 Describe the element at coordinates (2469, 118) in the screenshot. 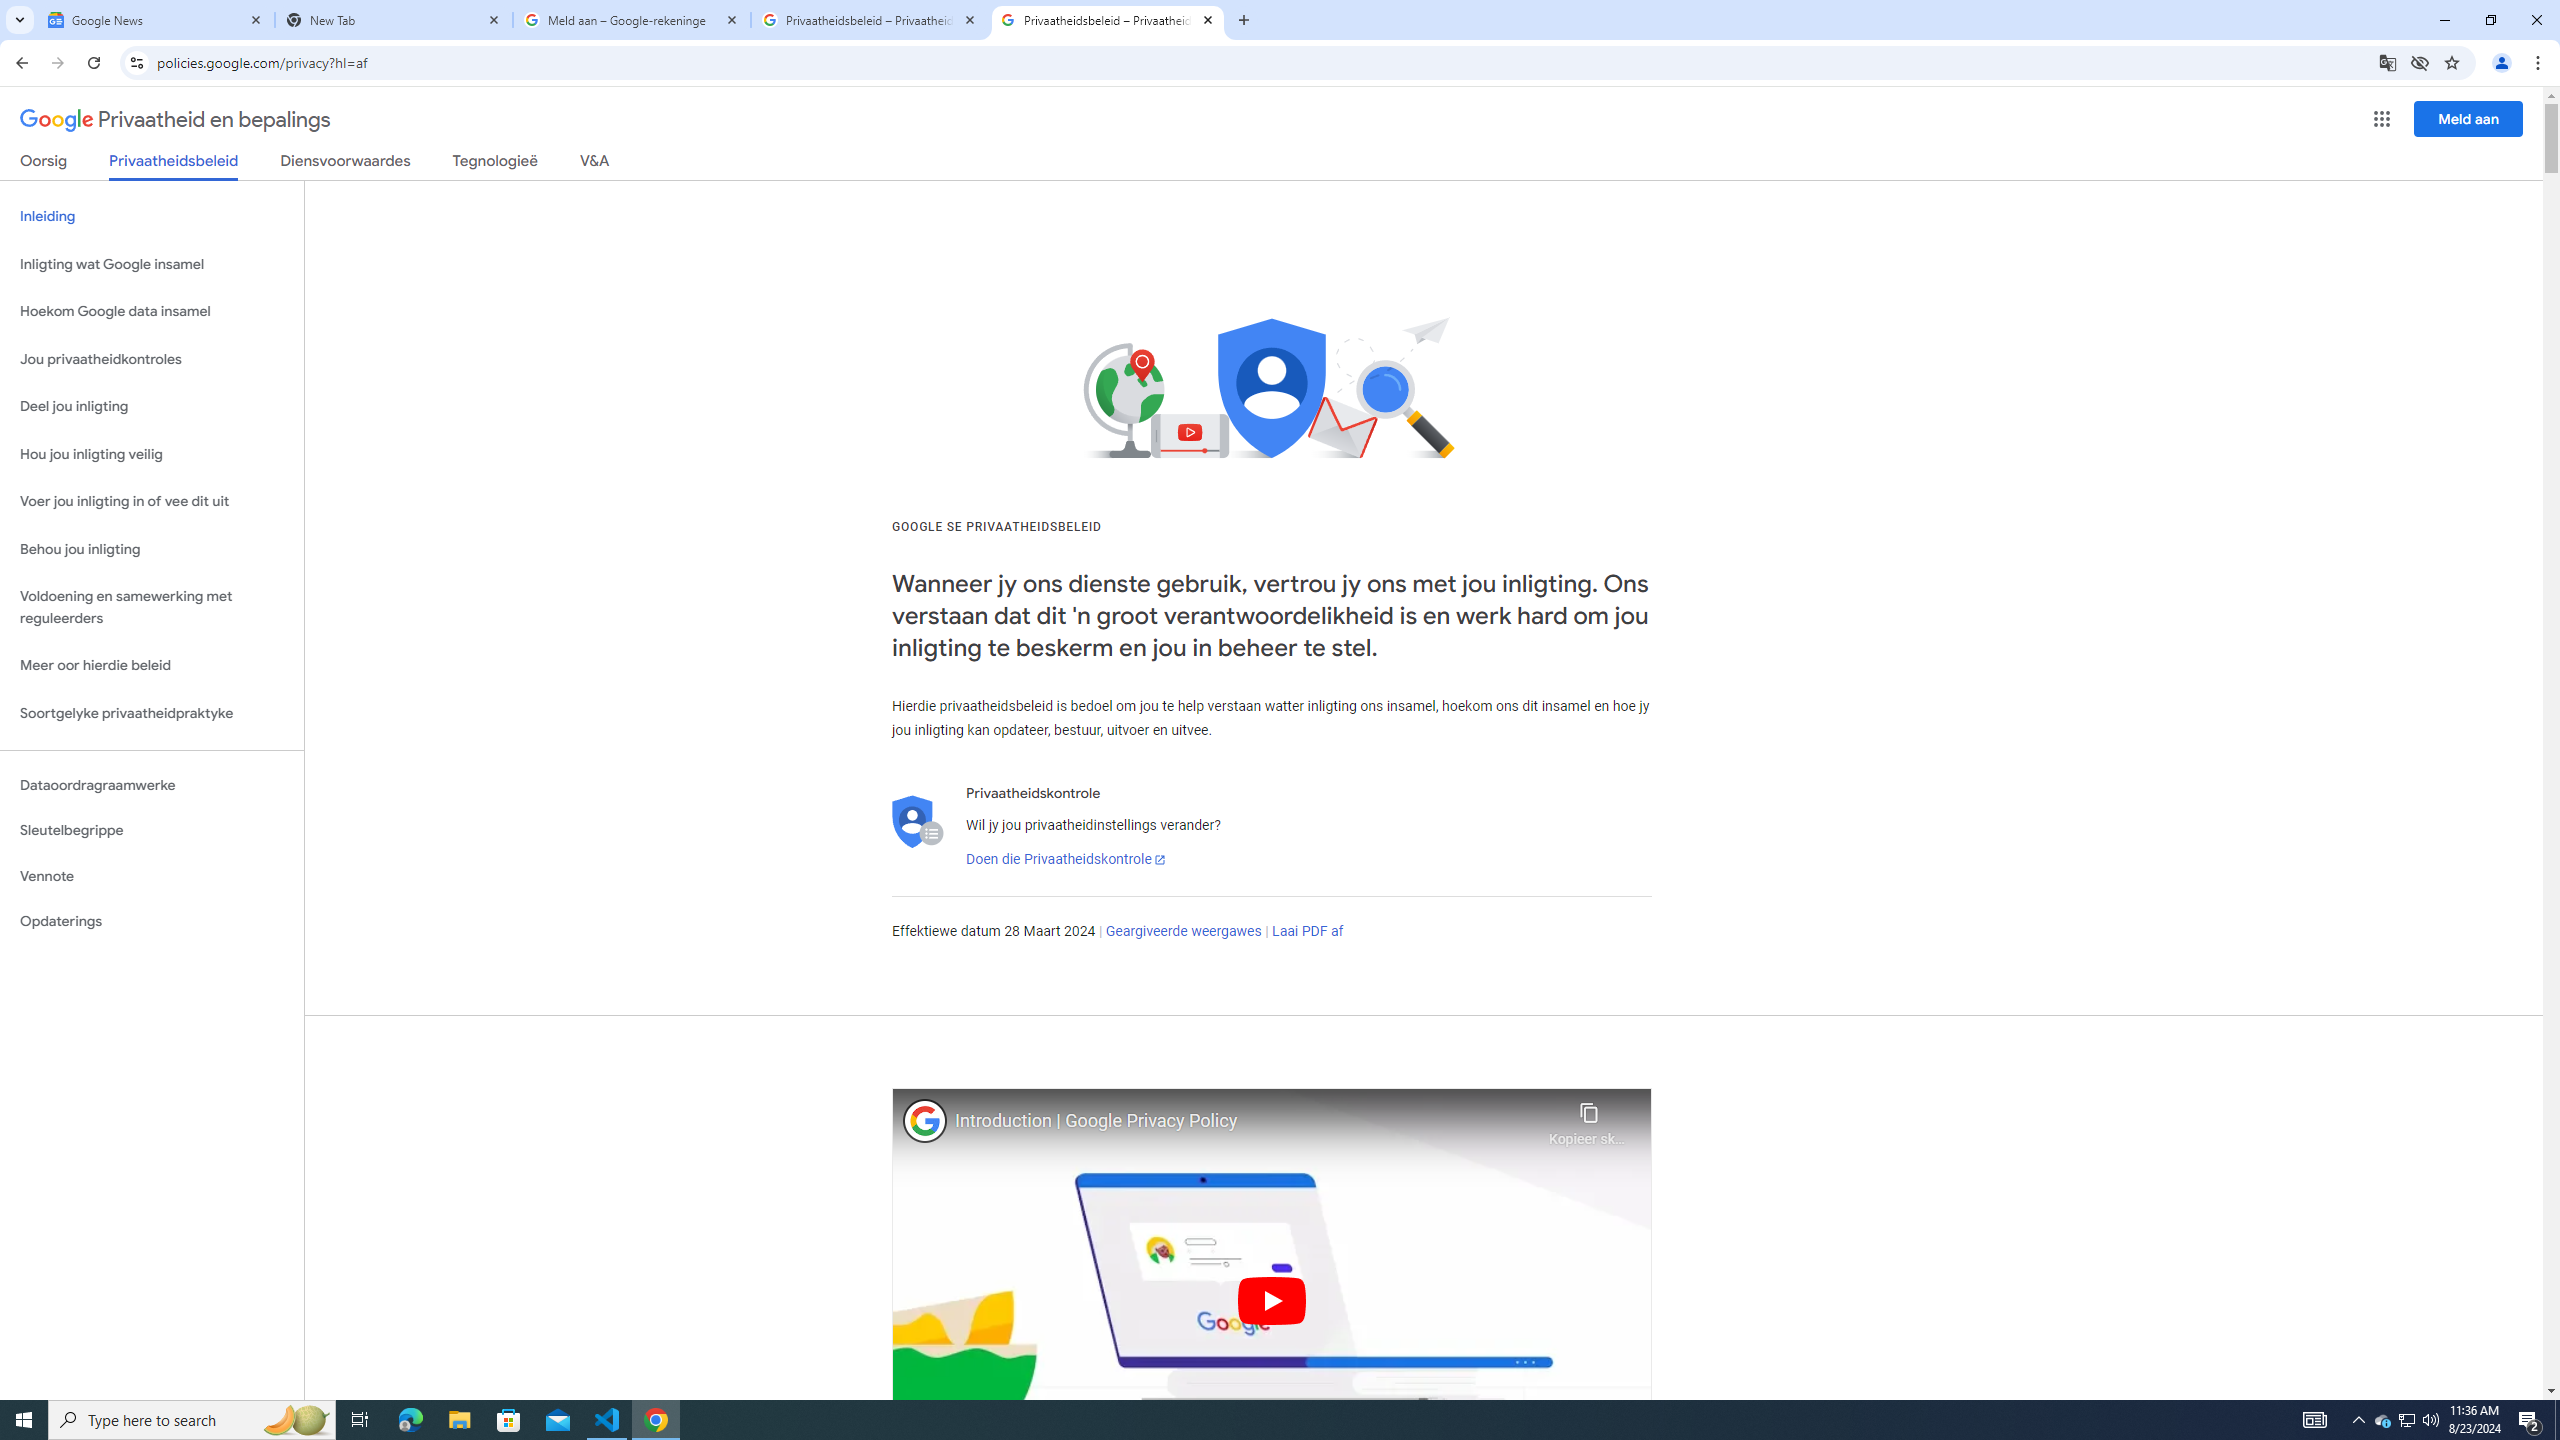

I see `Meld aan` at that location.